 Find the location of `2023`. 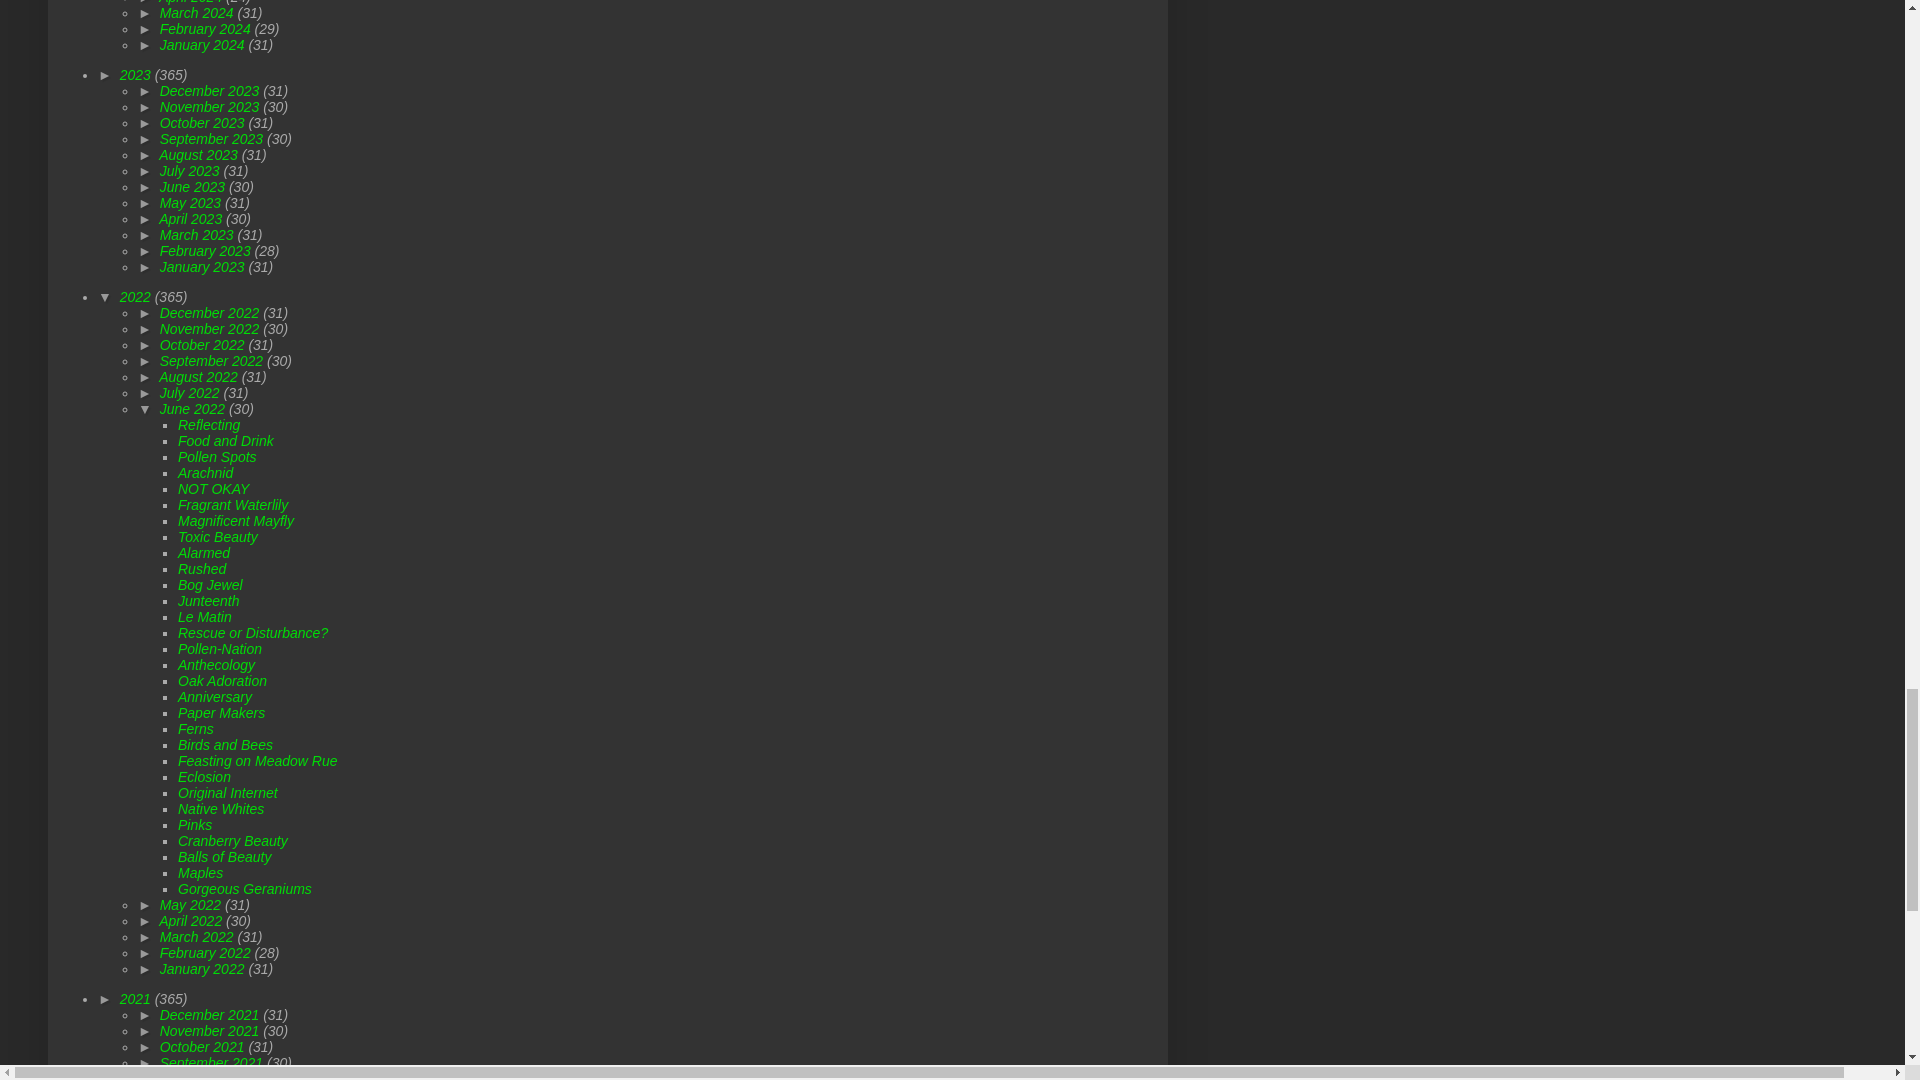

2023 is located at coordinates (137, 74).